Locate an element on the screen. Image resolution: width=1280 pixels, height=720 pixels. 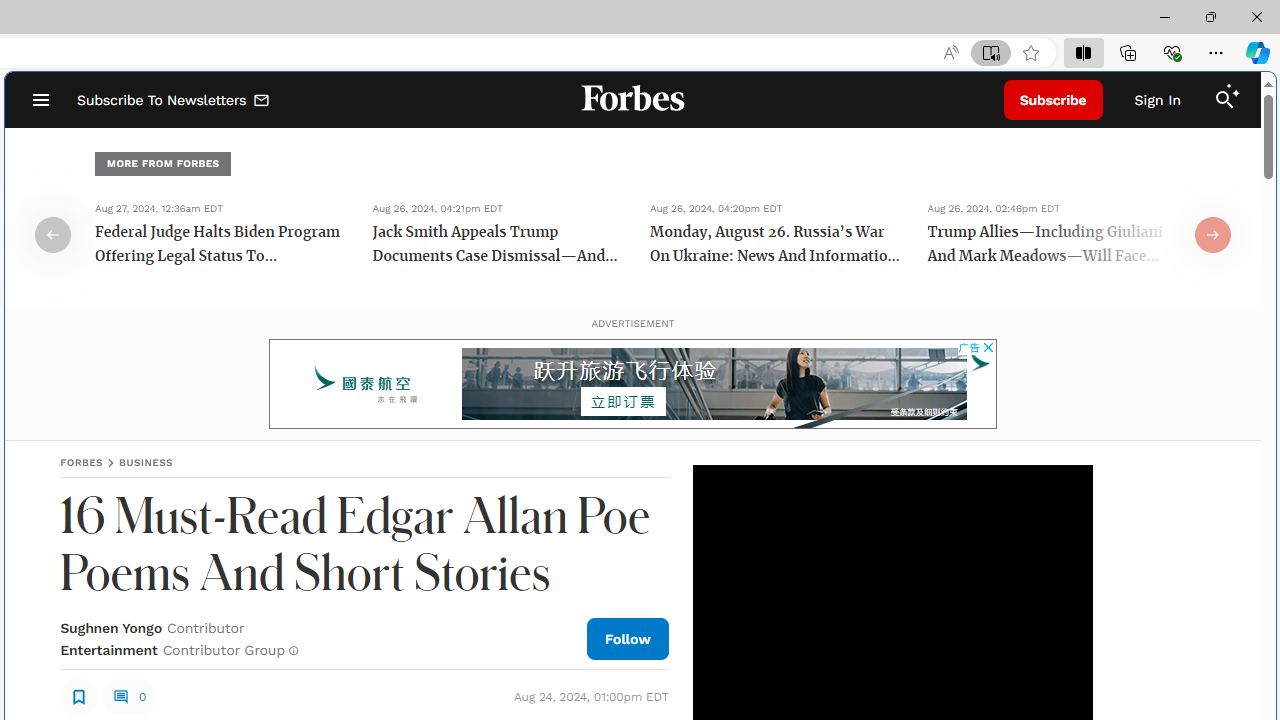
Subscribe To Newsletters is located at coordinates (174, 100).